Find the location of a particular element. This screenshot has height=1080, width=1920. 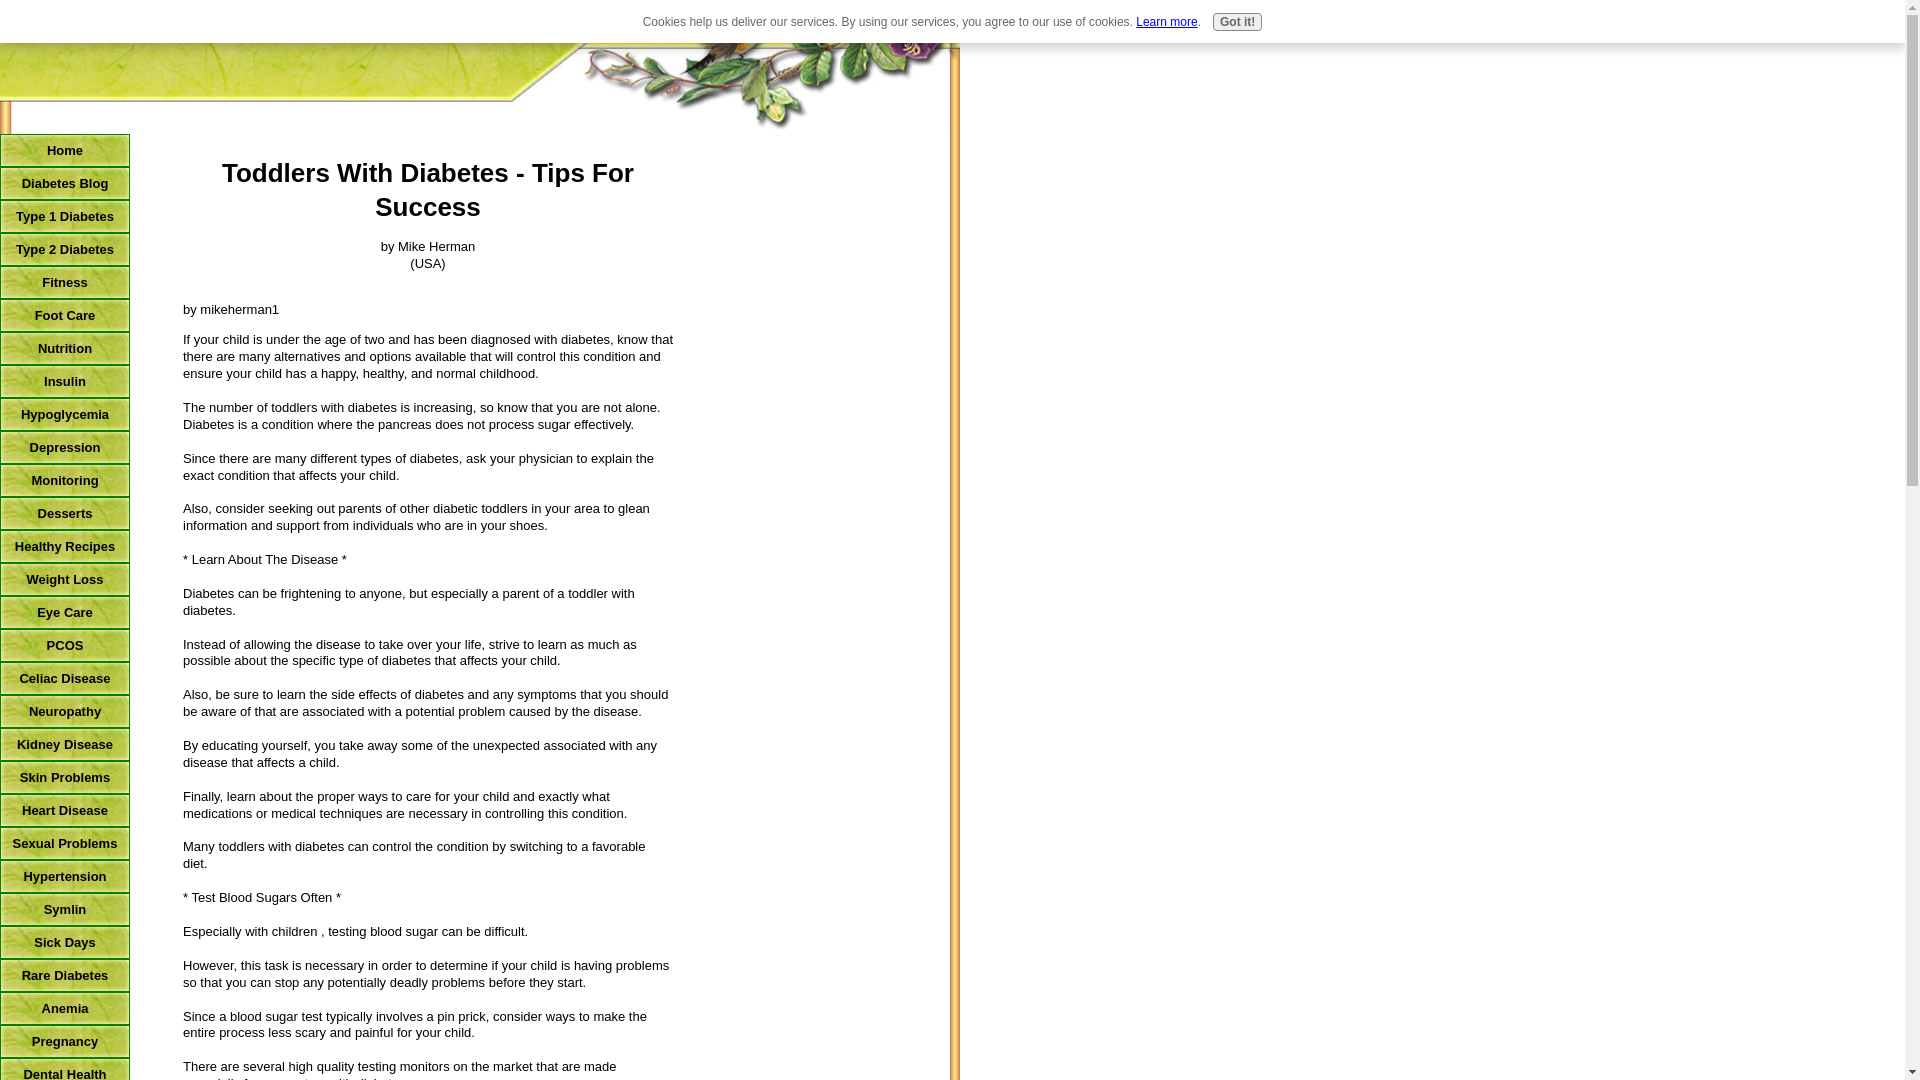

Desserts is located at coordinates (65, 513).